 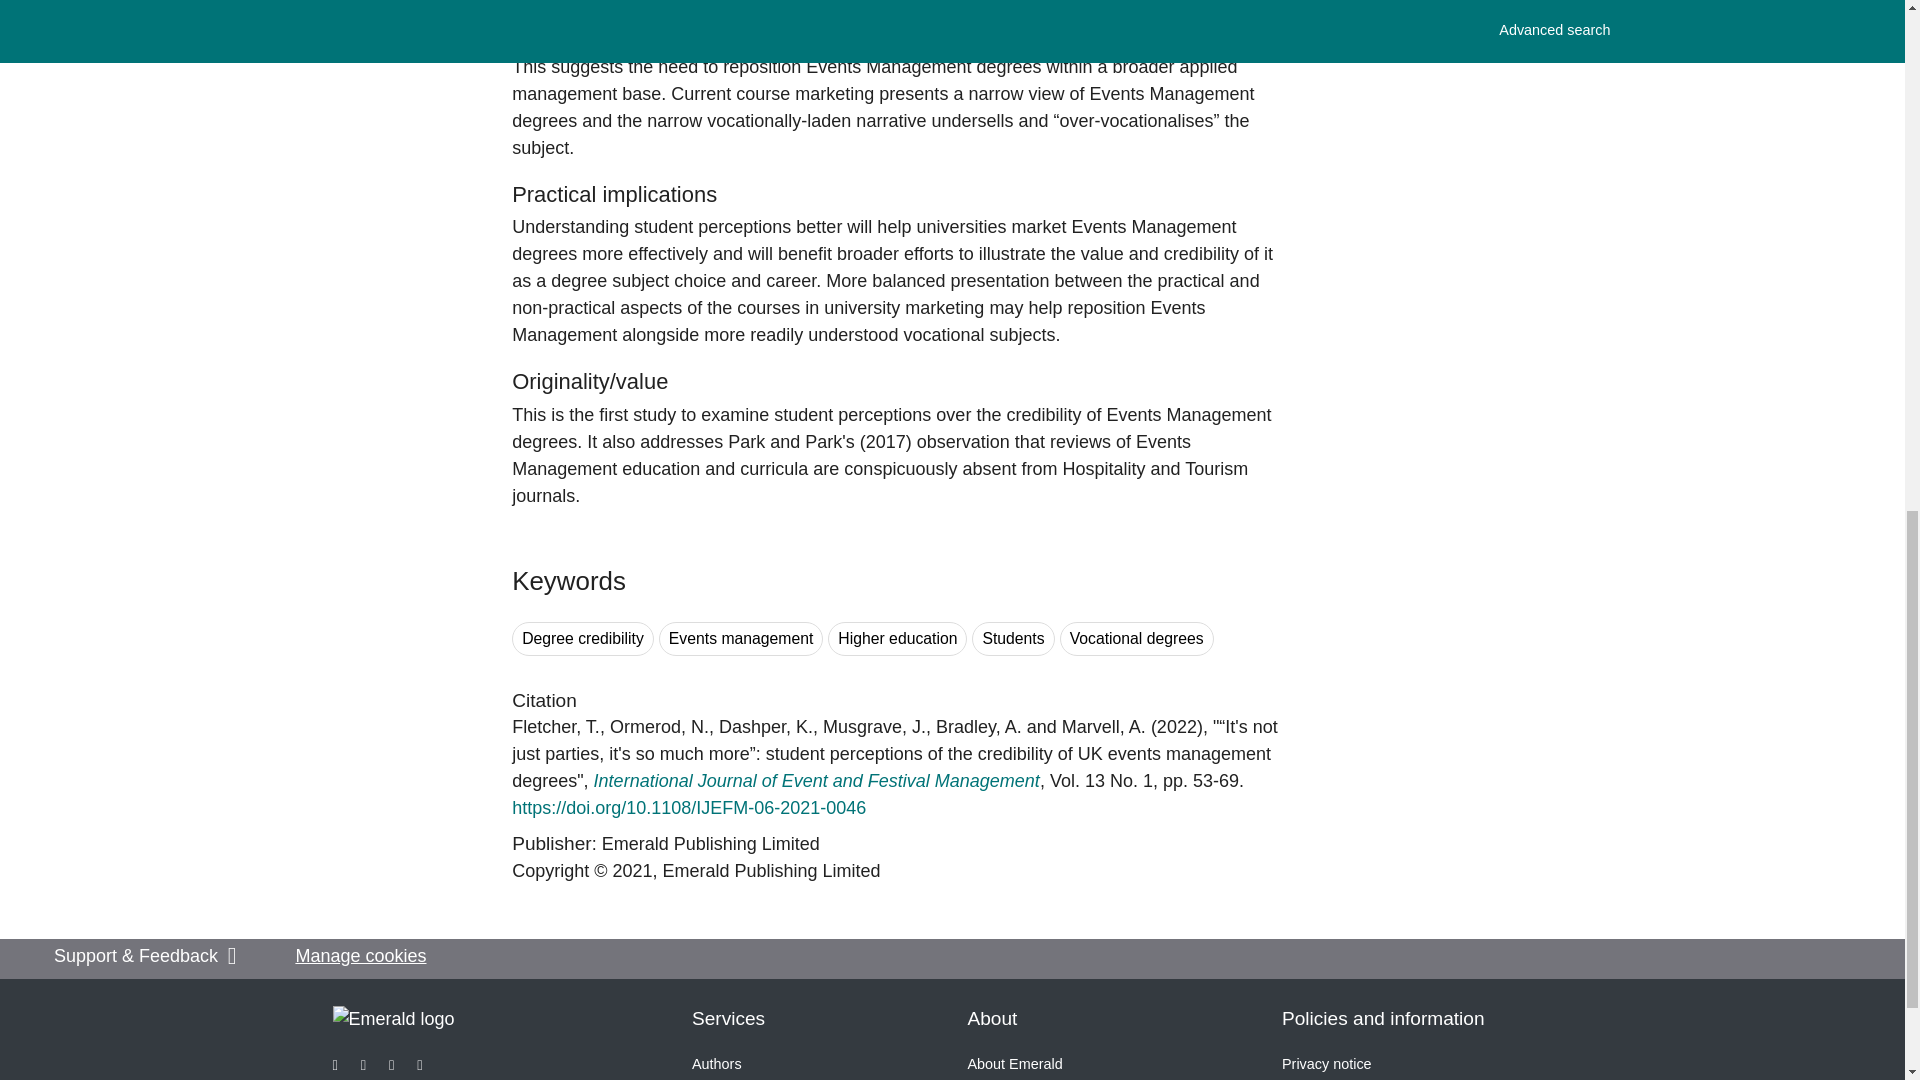 I want to click on Manage cookies, so click(x=360, y=956).